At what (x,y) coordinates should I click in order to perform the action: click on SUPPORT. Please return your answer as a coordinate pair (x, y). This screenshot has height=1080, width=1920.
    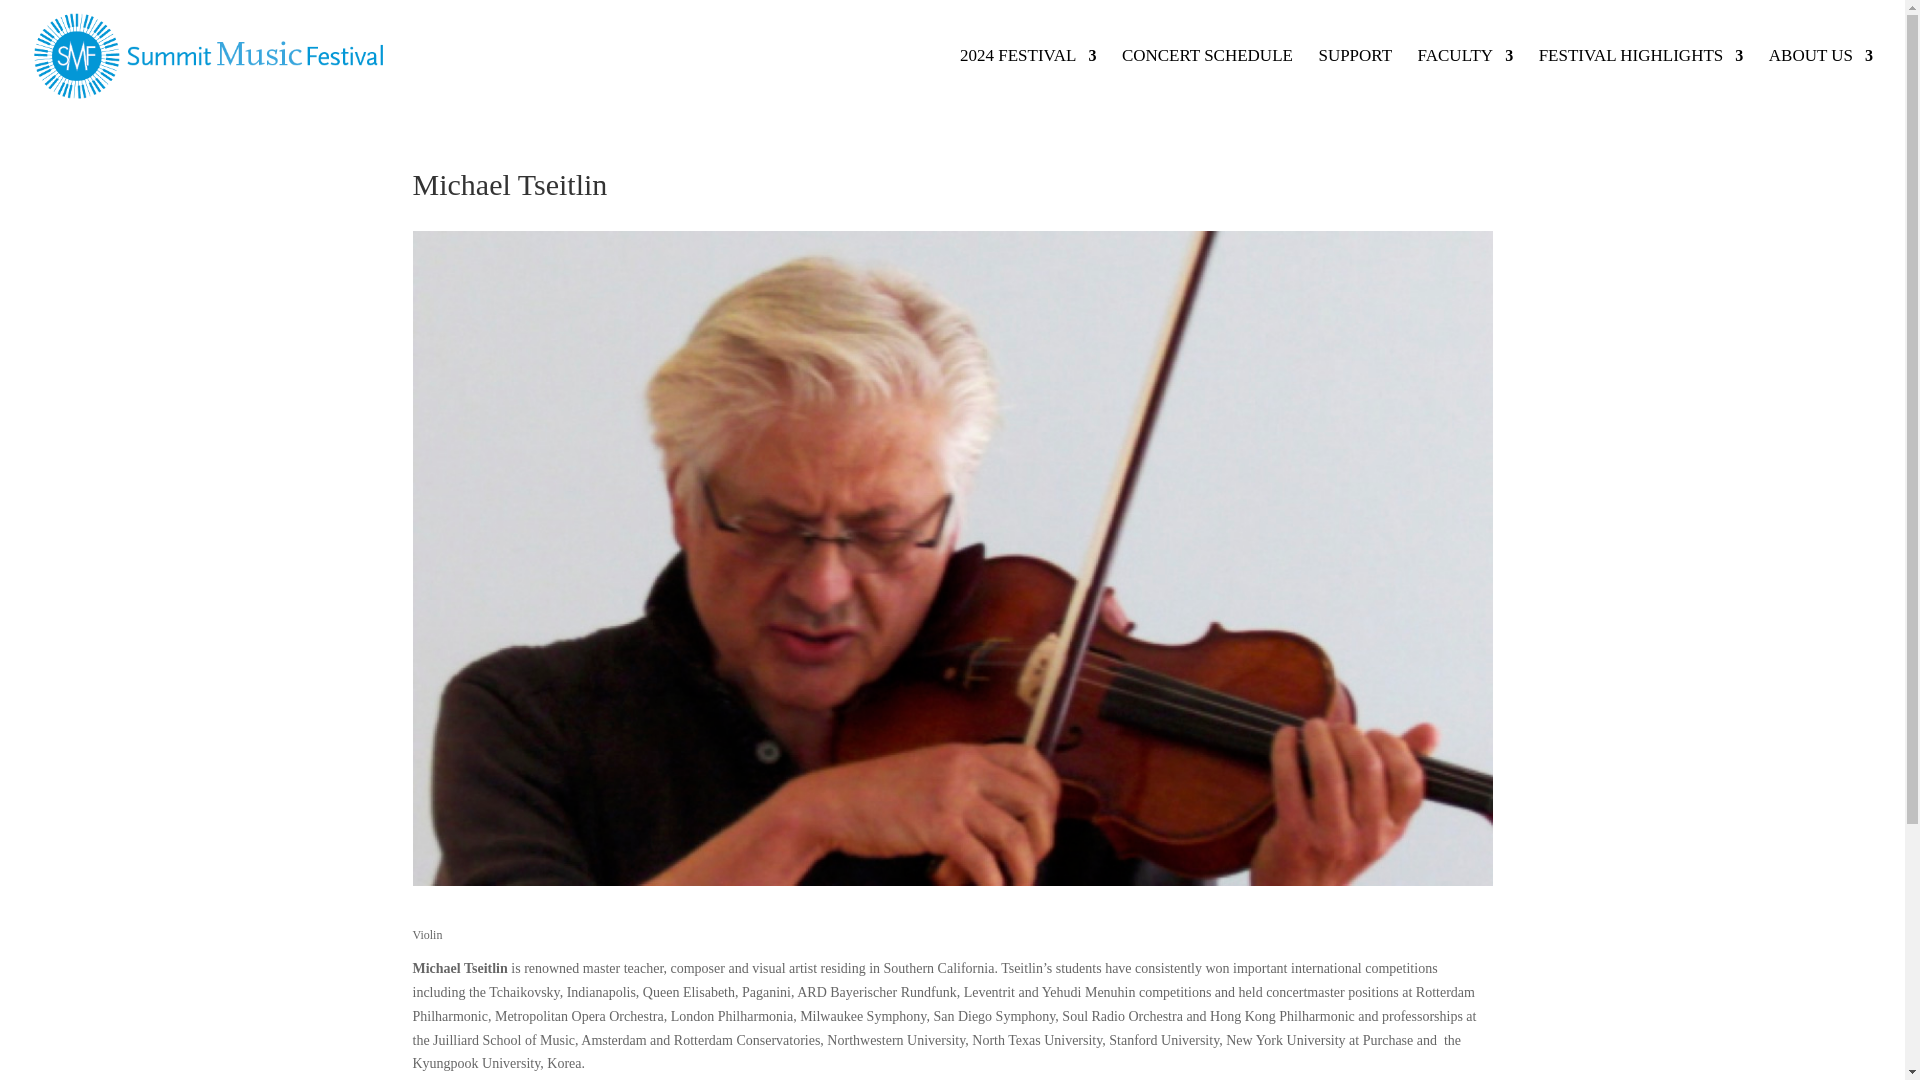
    Looking at the image, I should click on (1354, 80).